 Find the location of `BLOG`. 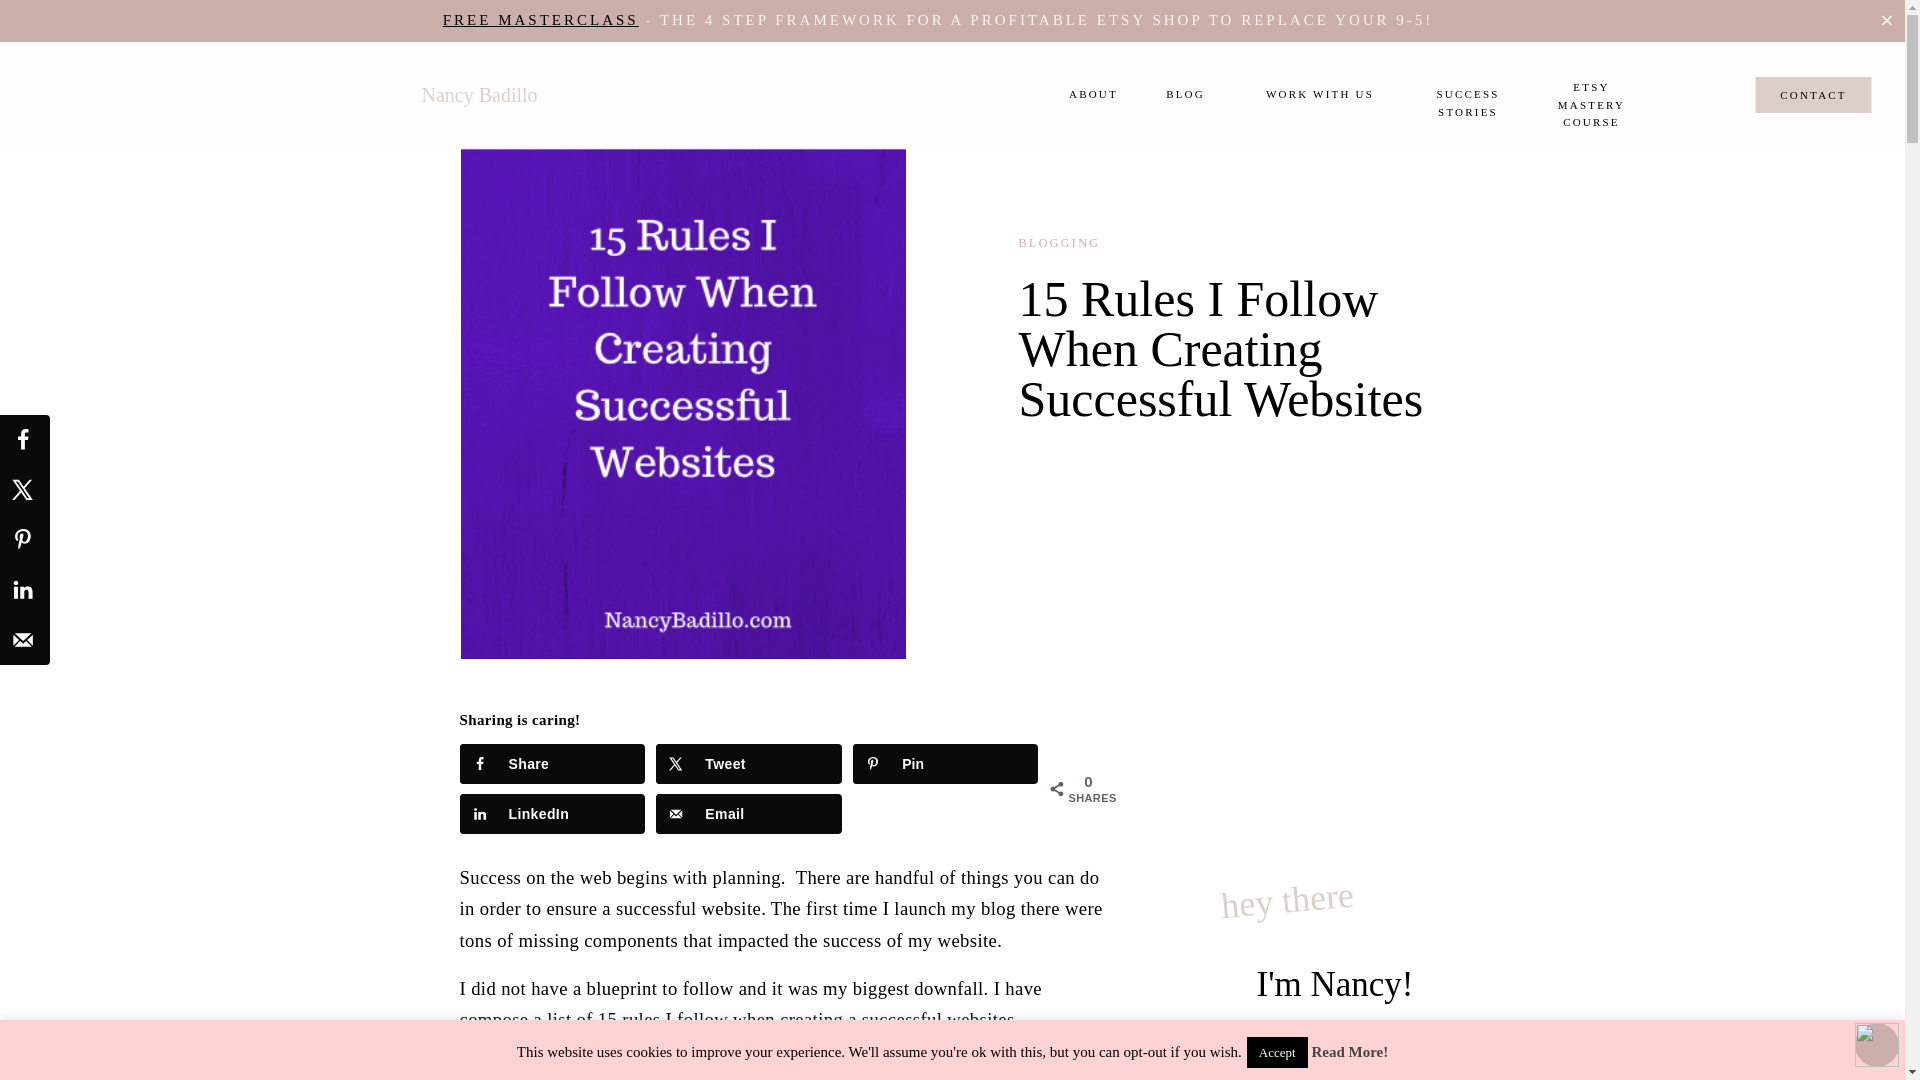

BLOG is located at coordinates (1185, 94).